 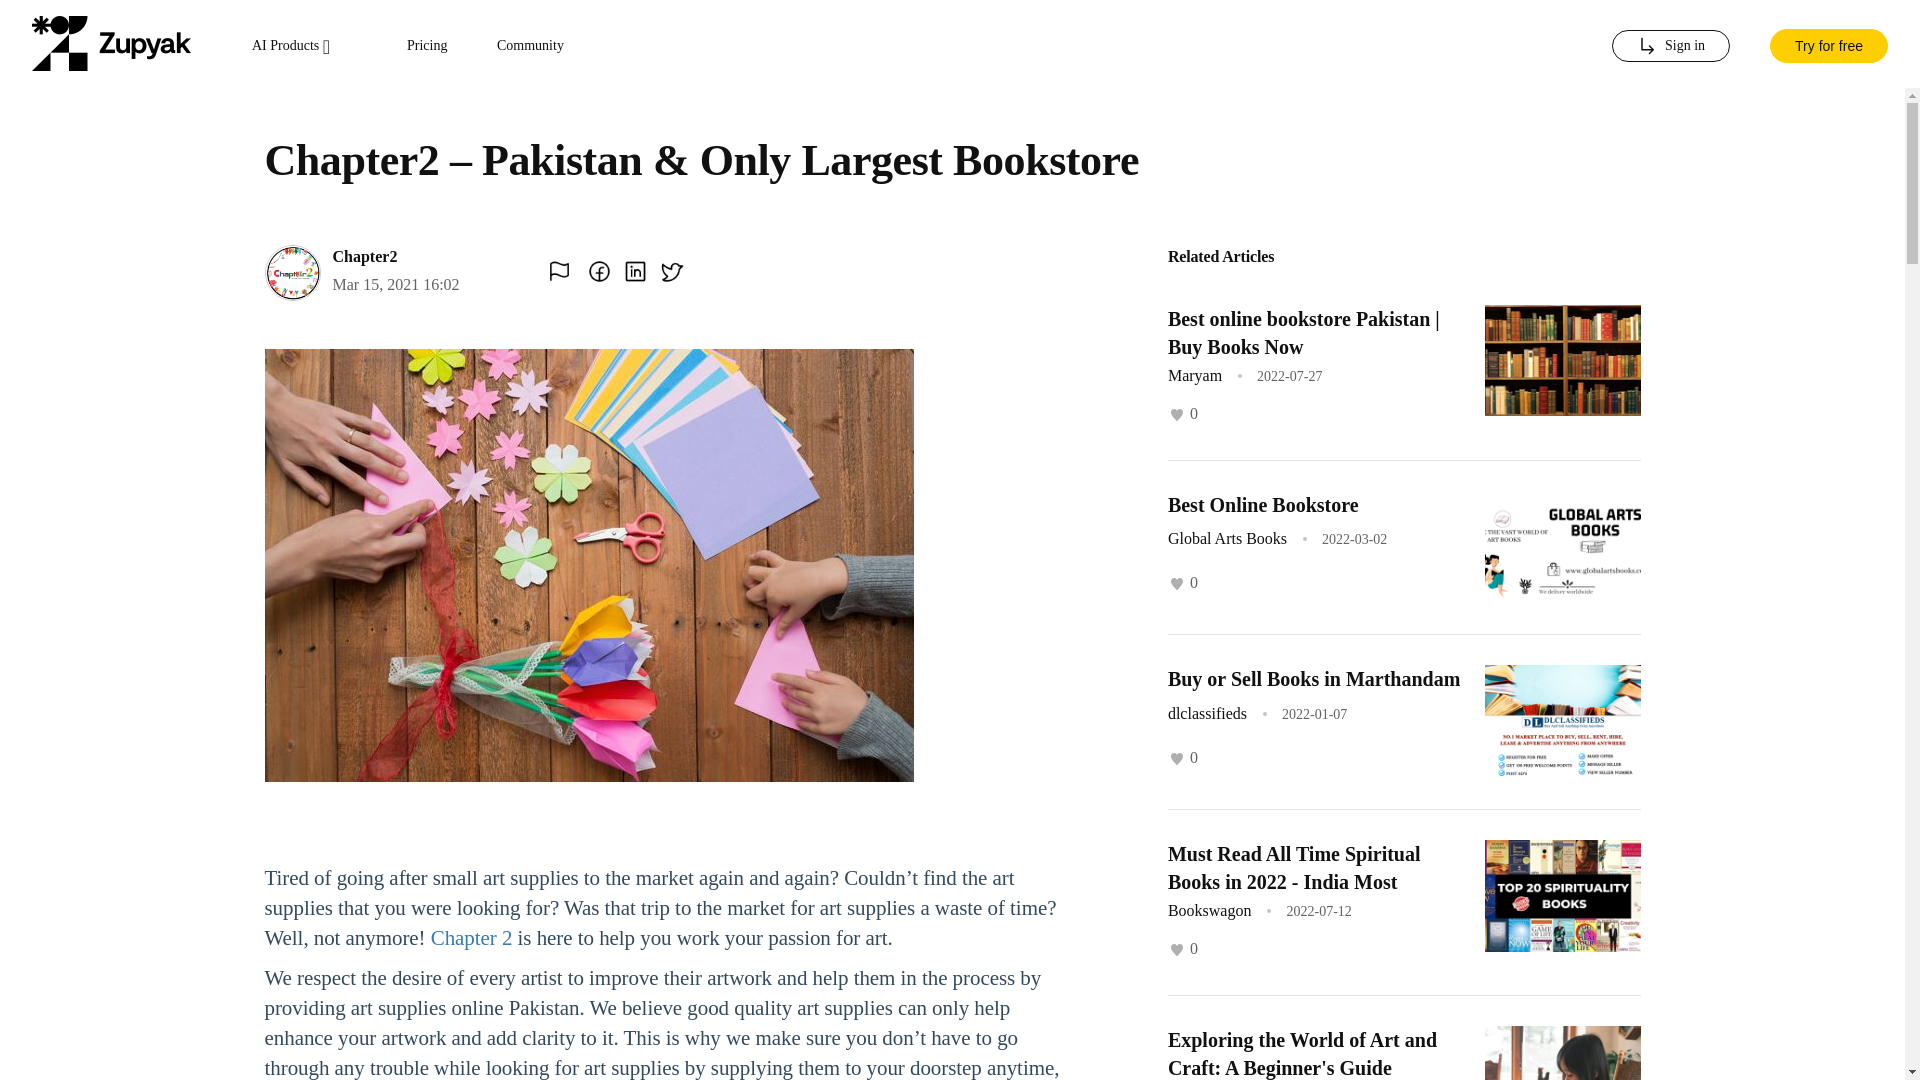 What do you see at coordinates (1828, 44) in the screenshot?
I see `Try for free` at bounding box center [1828, 44].